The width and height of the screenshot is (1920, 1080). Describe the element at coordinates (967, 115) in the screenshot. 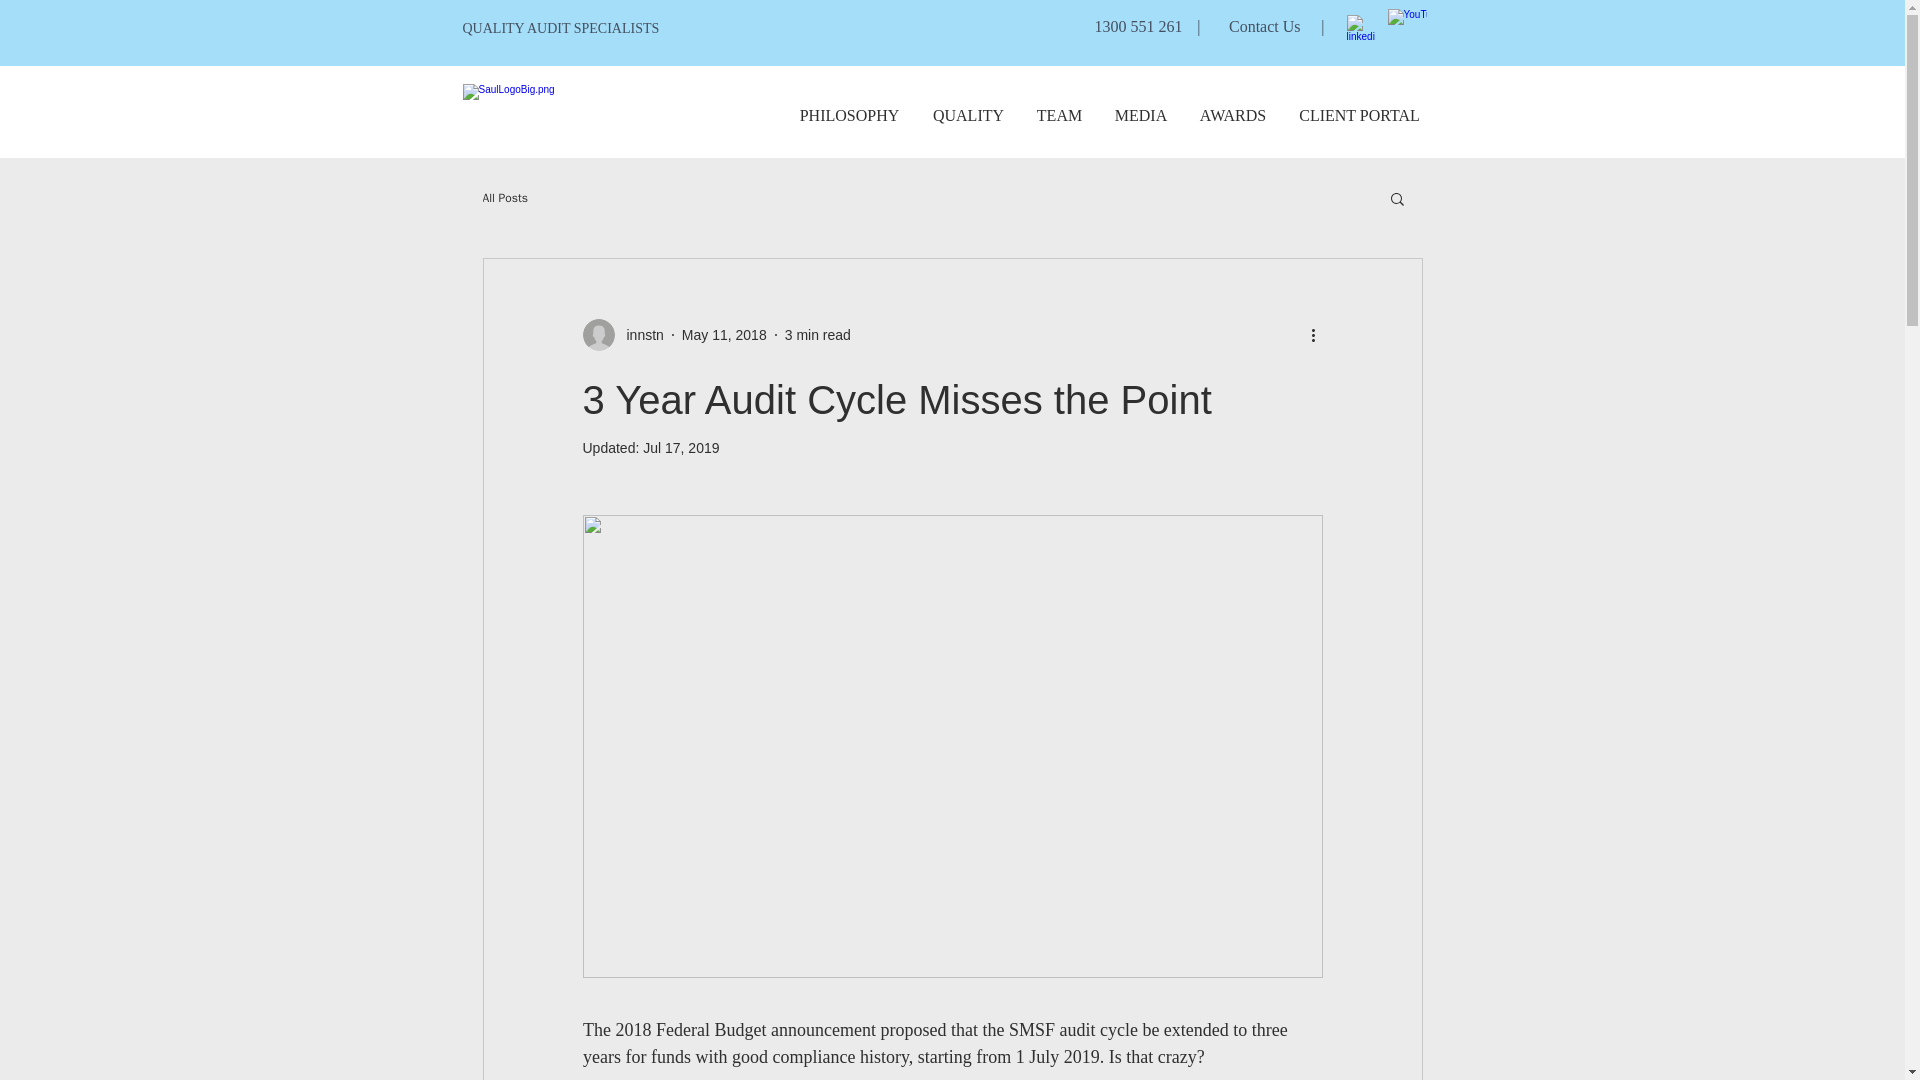

I see `QUALITY` at that location.